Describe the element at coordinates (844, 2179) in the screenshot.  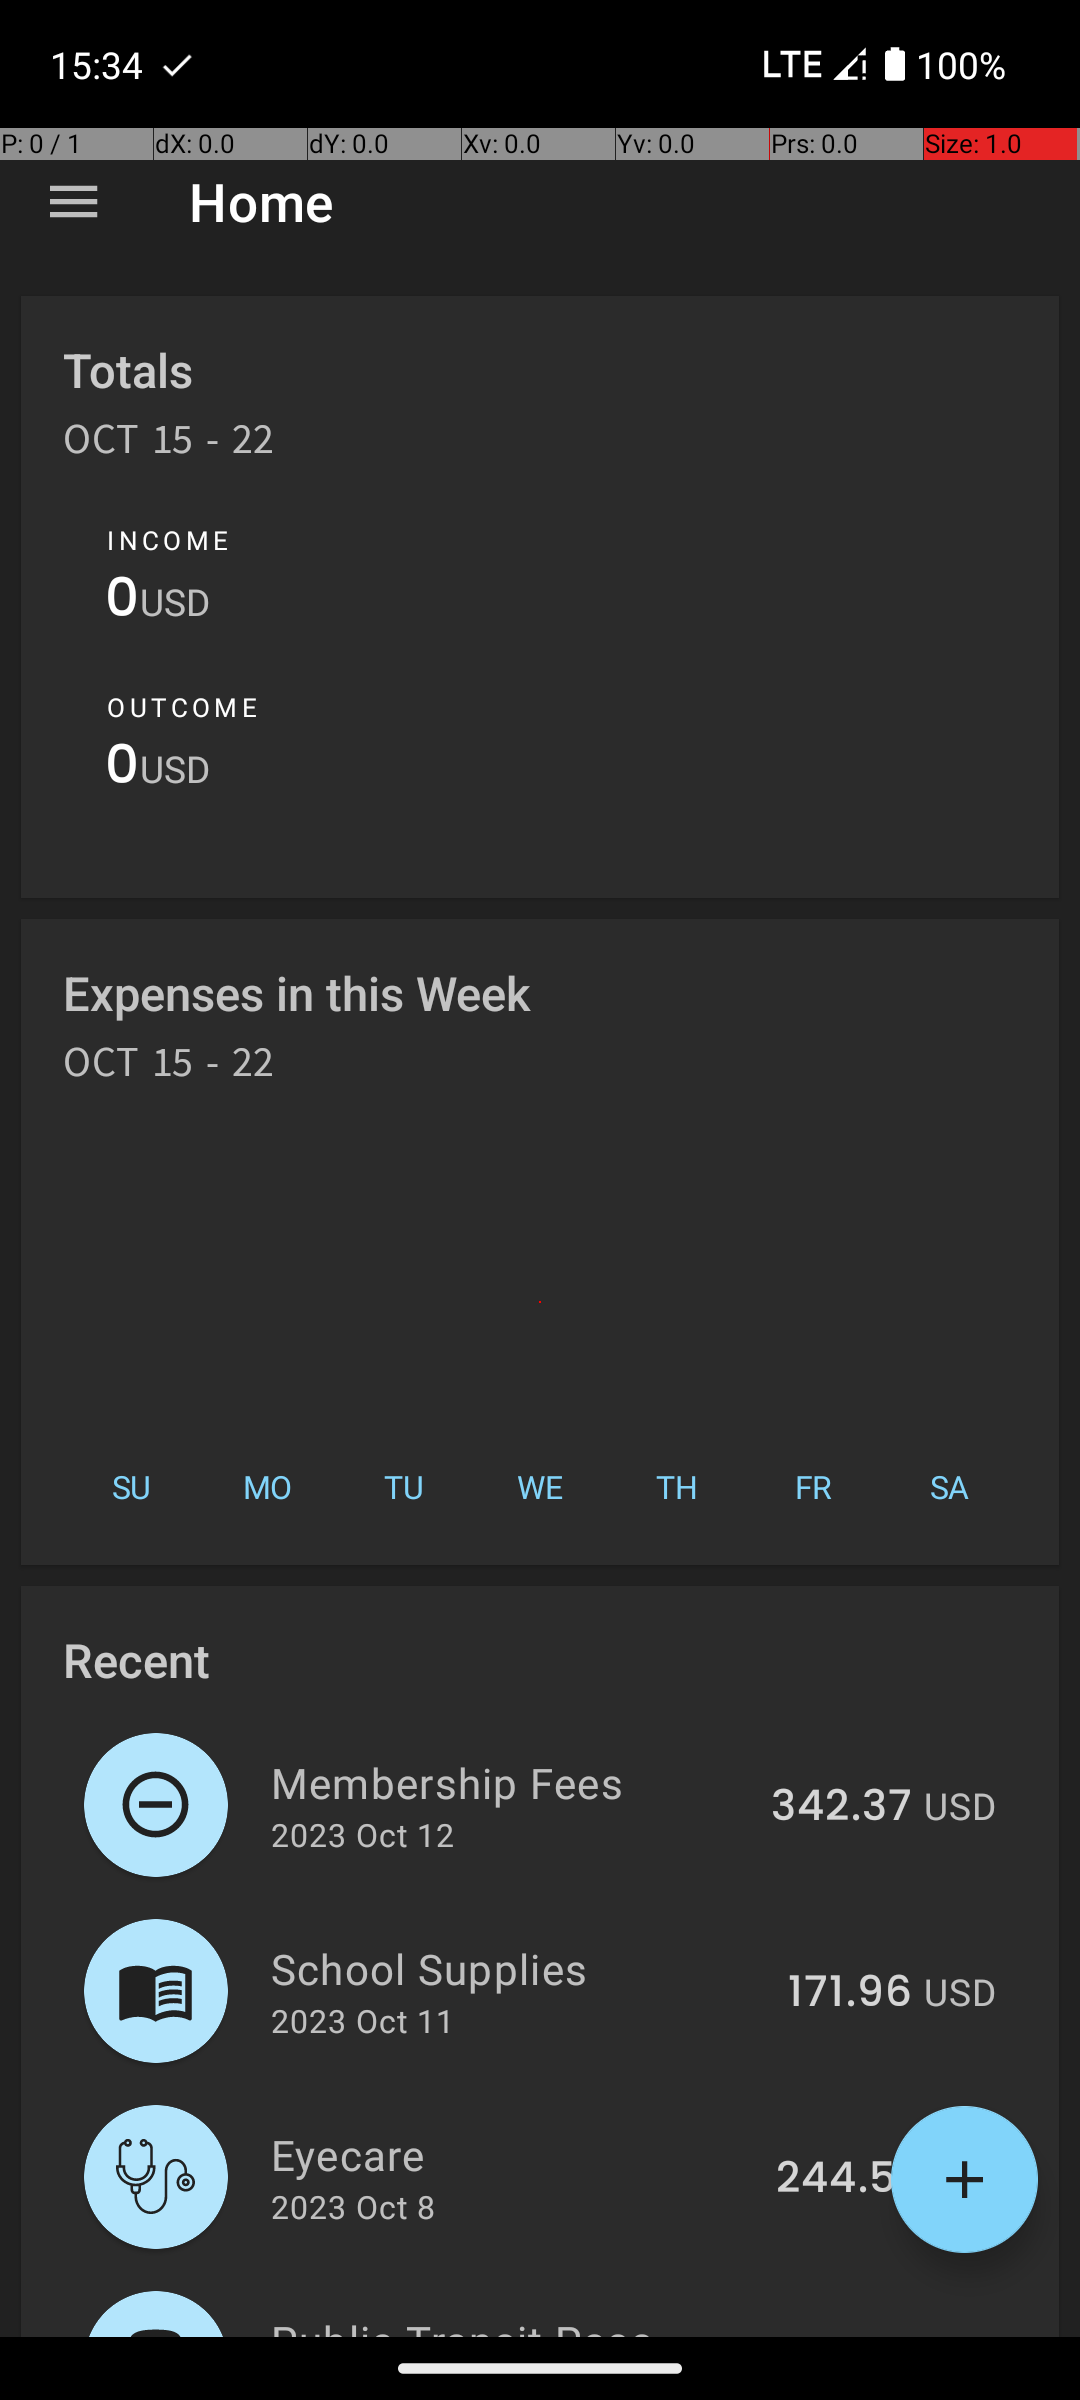
I see `244.51` at that location.